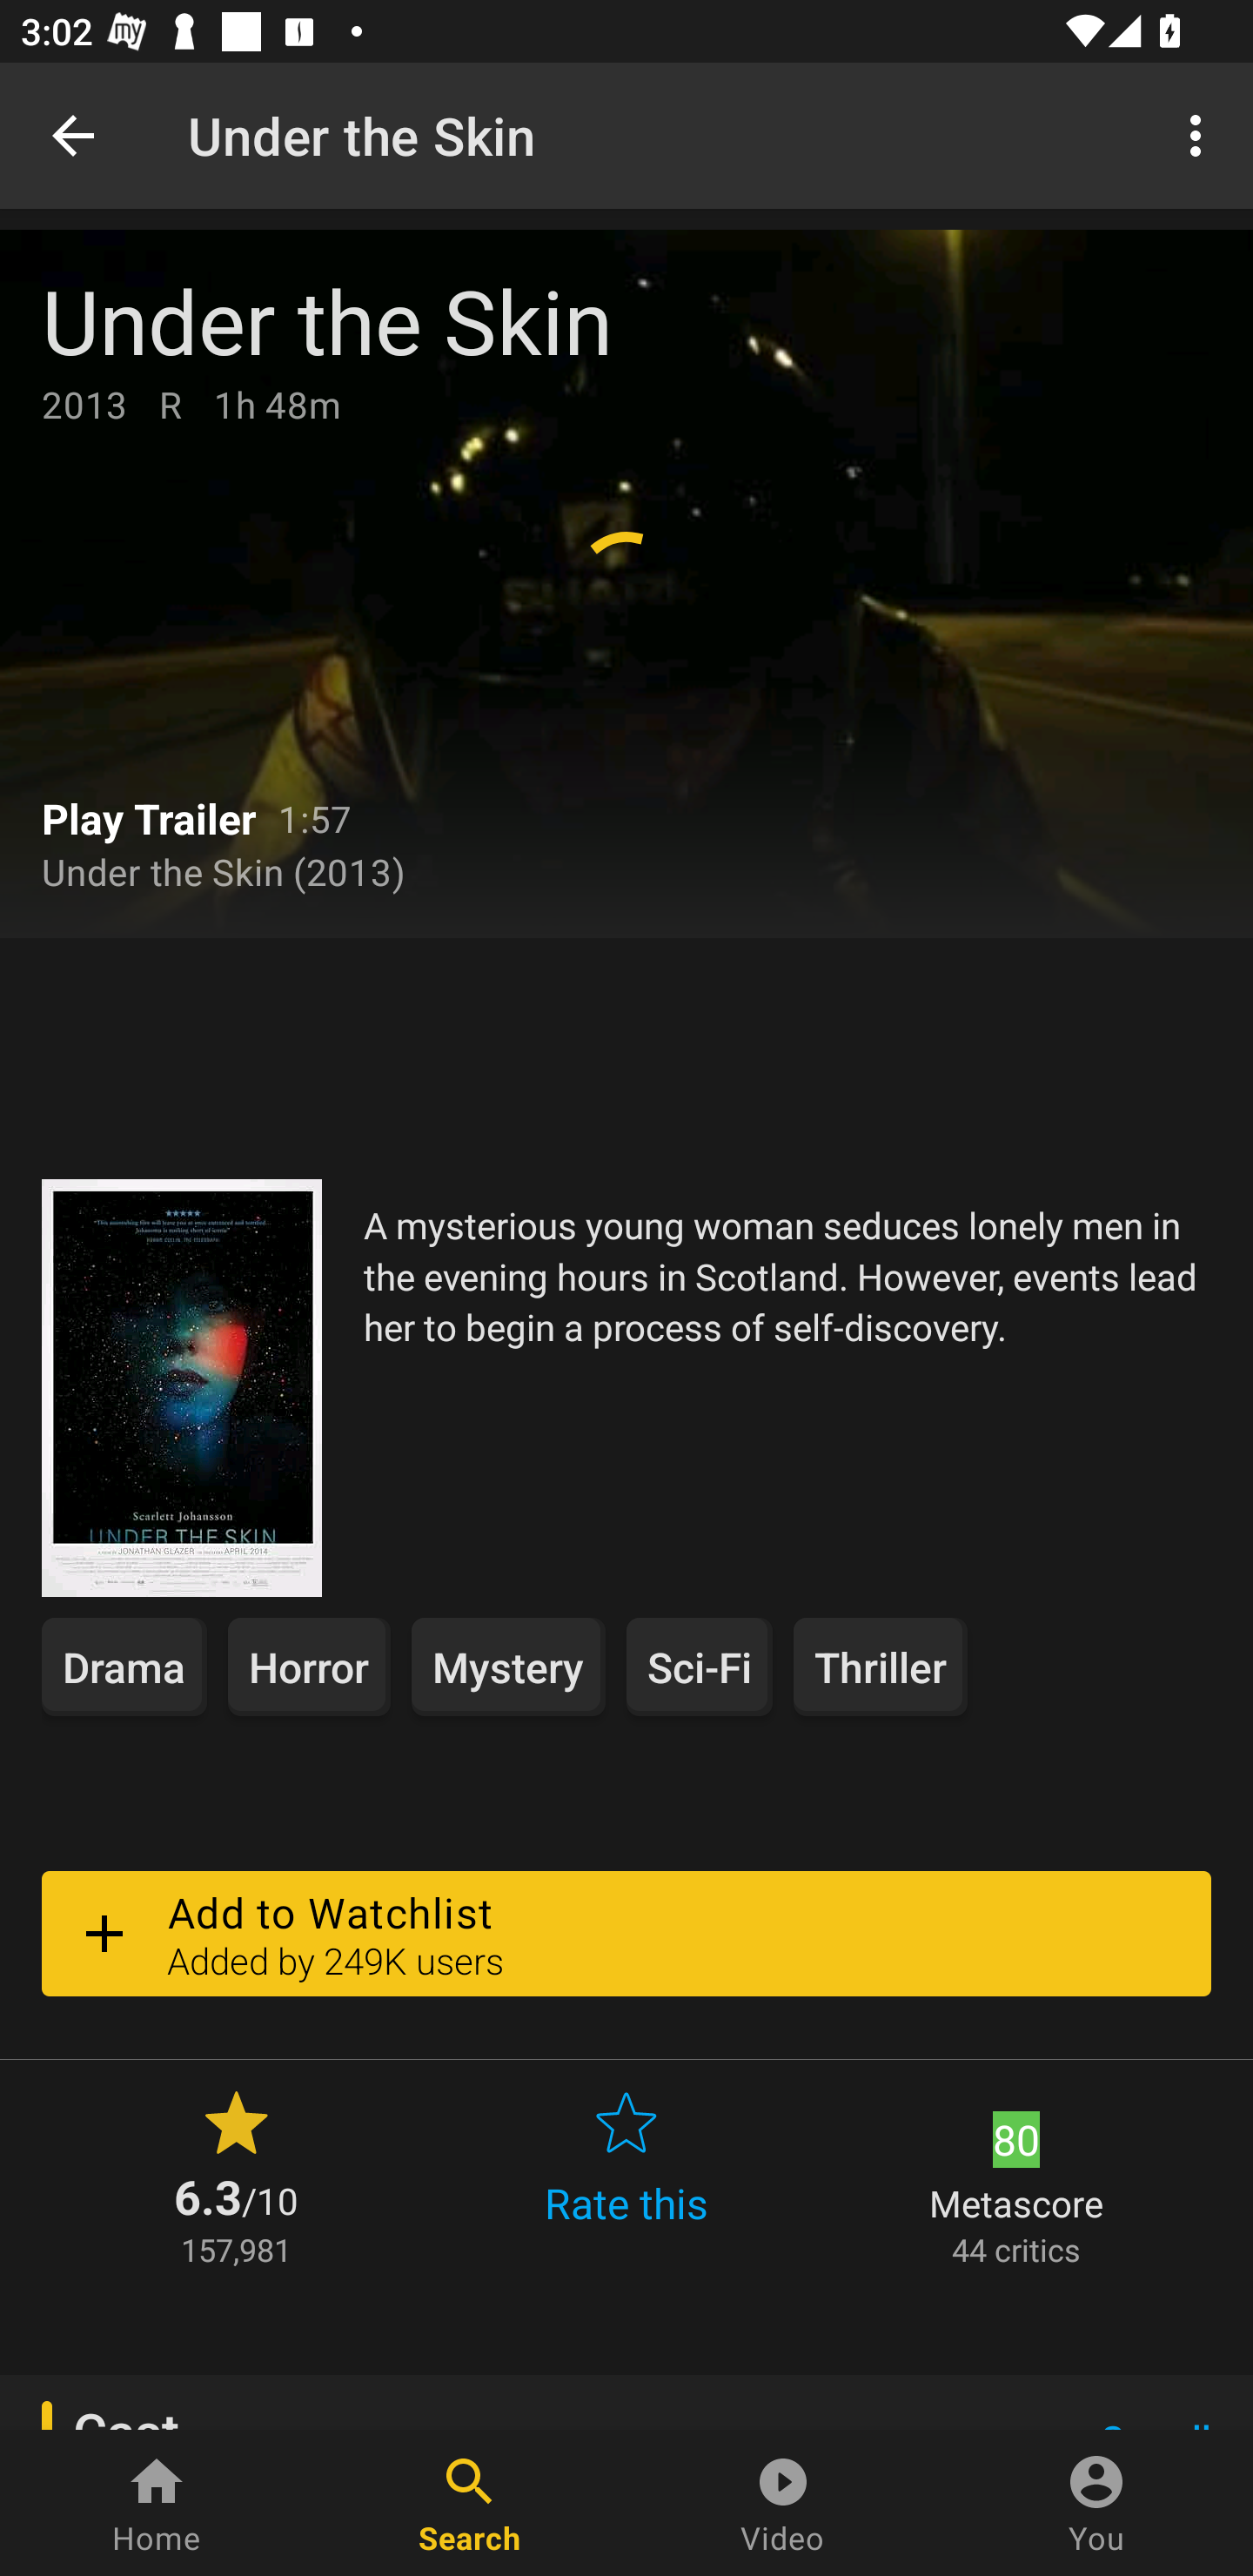  What do you see at coordinates (124, 1666) in the screenshot?
I see `Drama` at bounding box center [124, 1666].